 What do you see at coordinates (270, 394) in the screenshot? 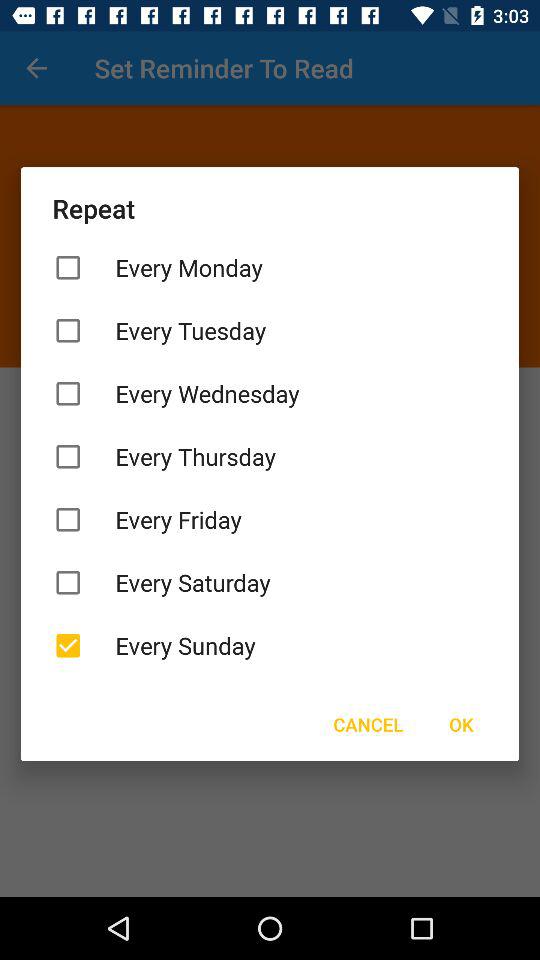
I see `flip to the every wednesday` at bounding box center [270, 394].